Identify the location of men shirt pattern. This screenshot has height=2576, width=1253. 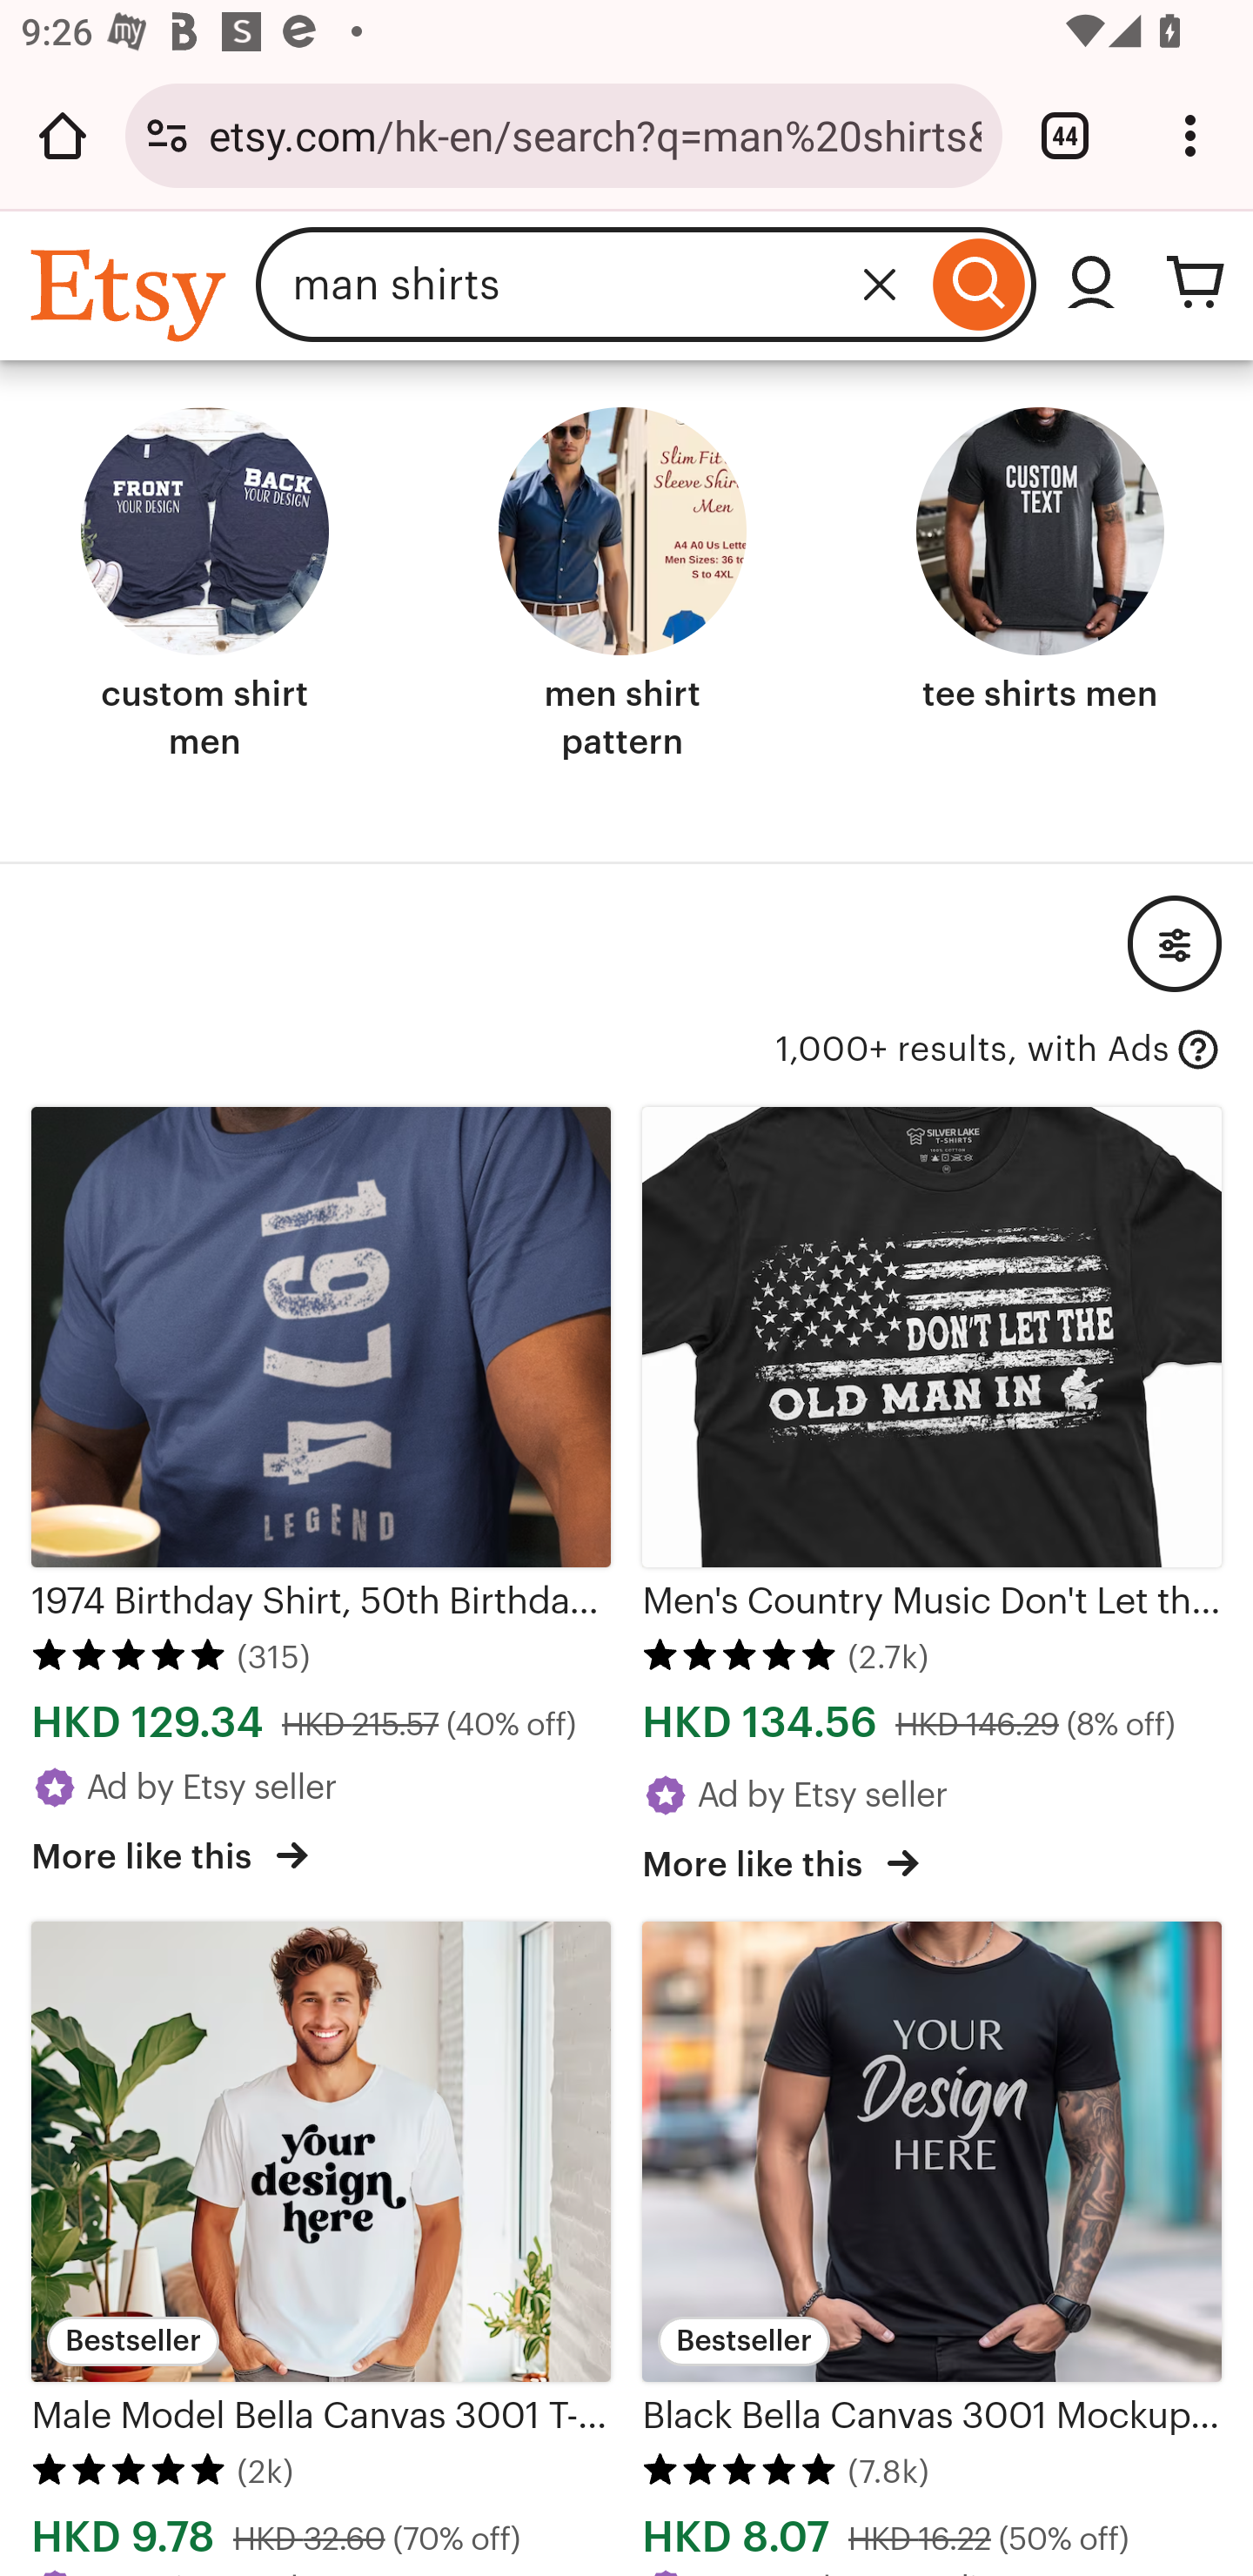
(623, 587).